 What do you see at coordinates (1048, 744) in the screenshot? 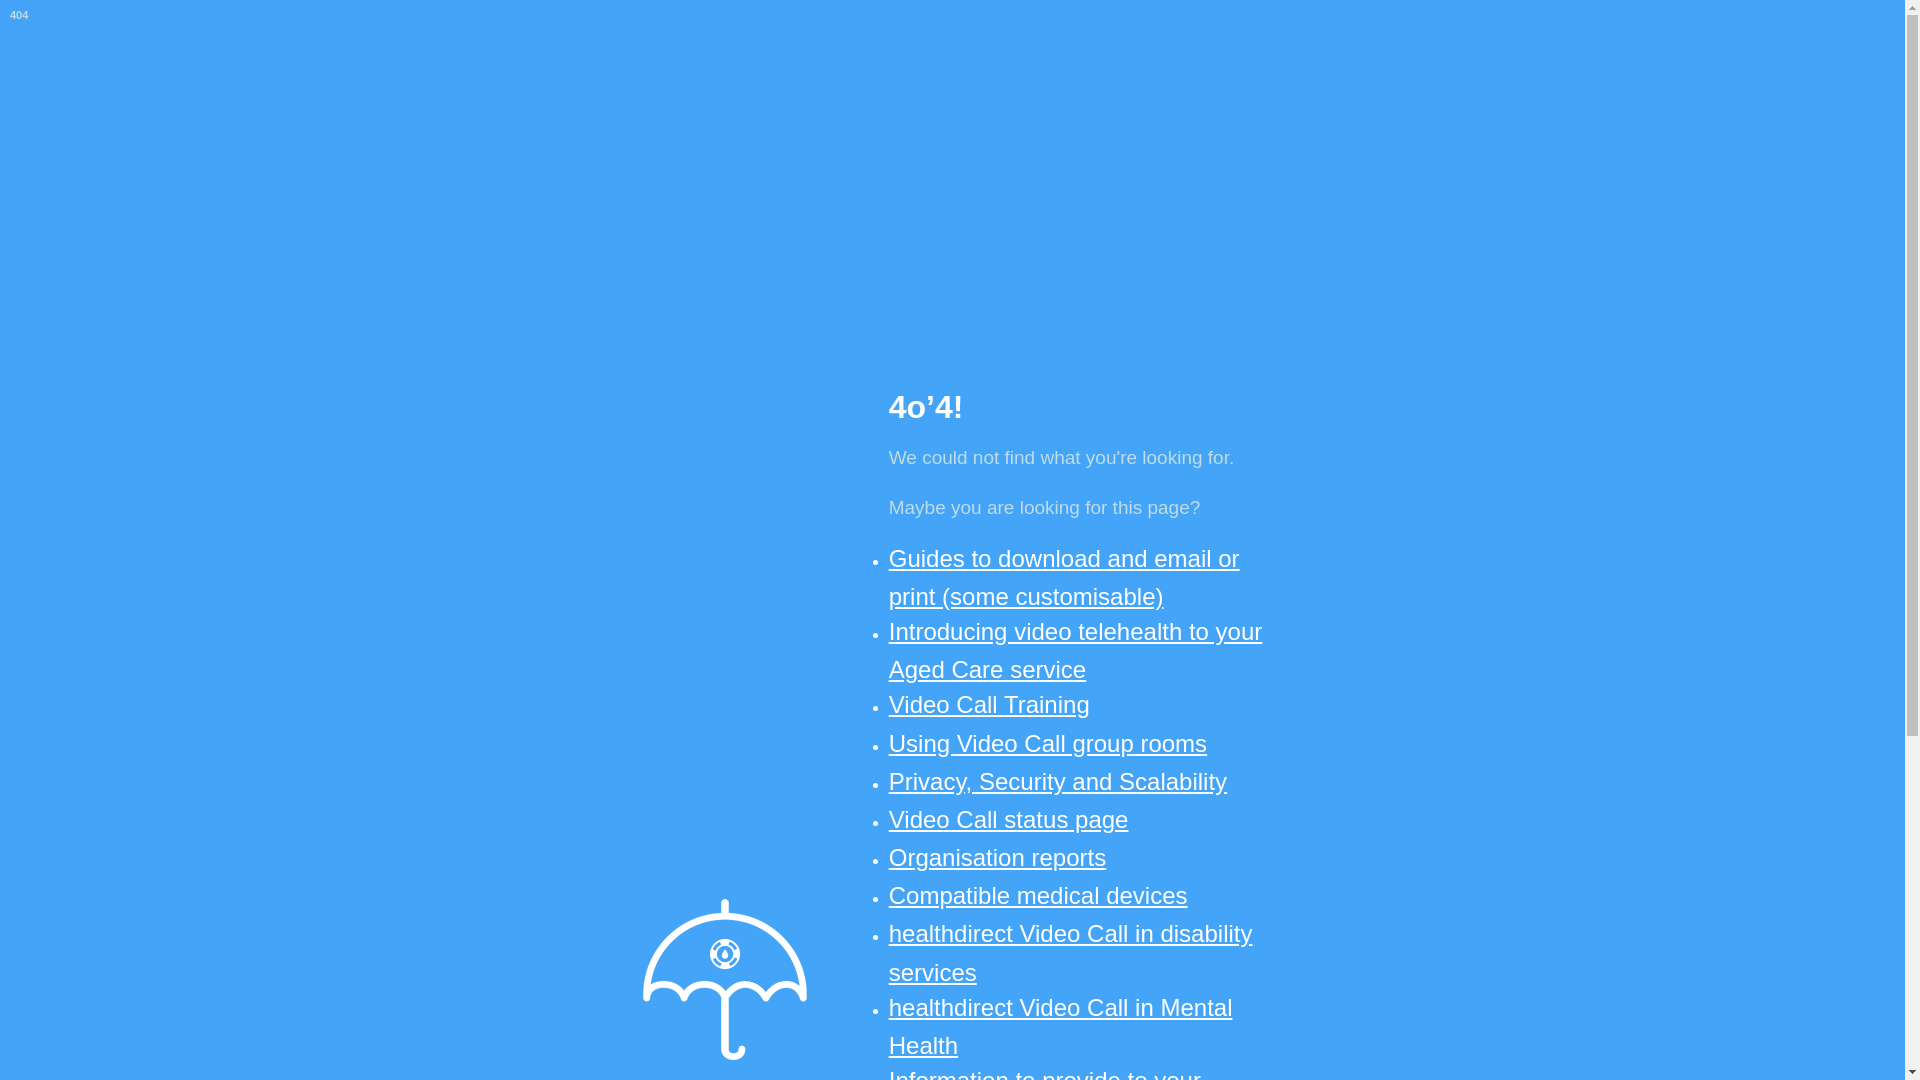
I see `Using Video Call group rooms` at bounding box center [1048, 744].